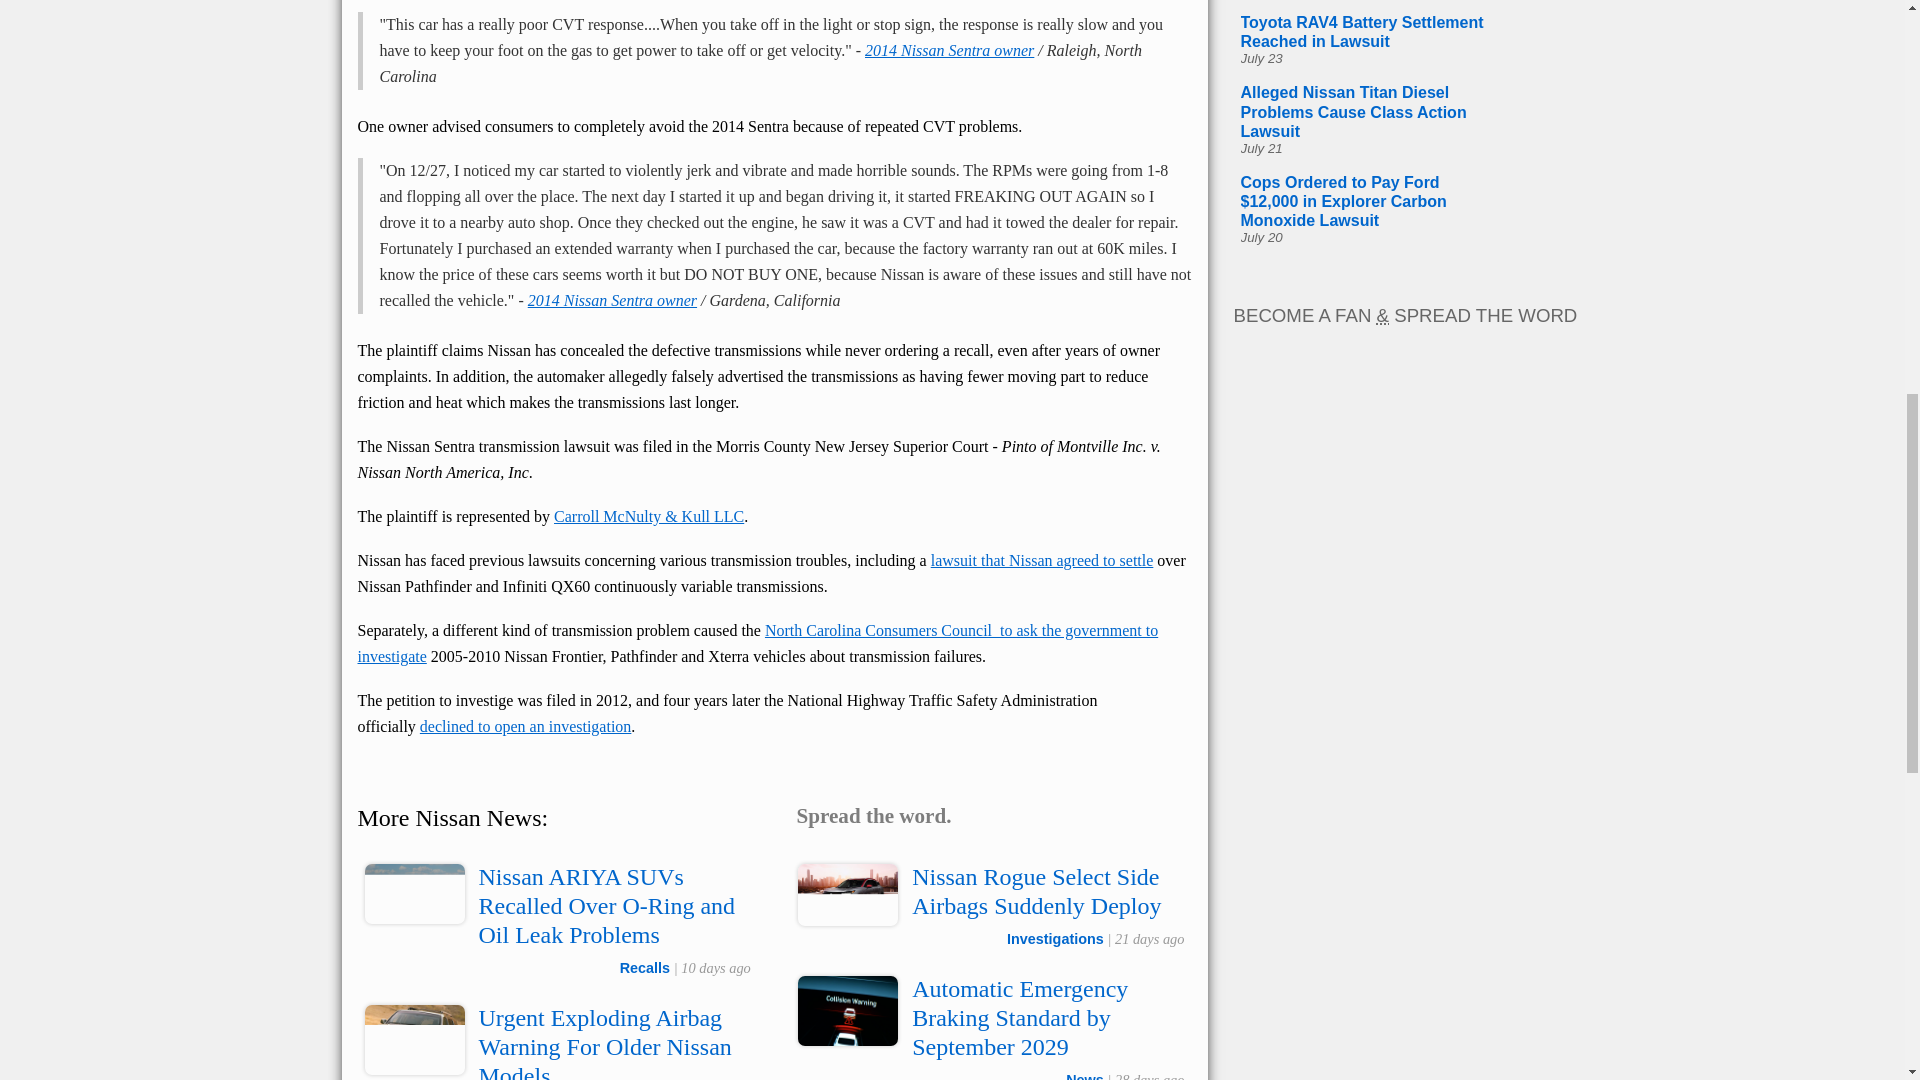 This screenshot has height=1080, width=1920. Describe the element at coordinates (1055, 938) in the screenshot. I see `Investigations` at that location.